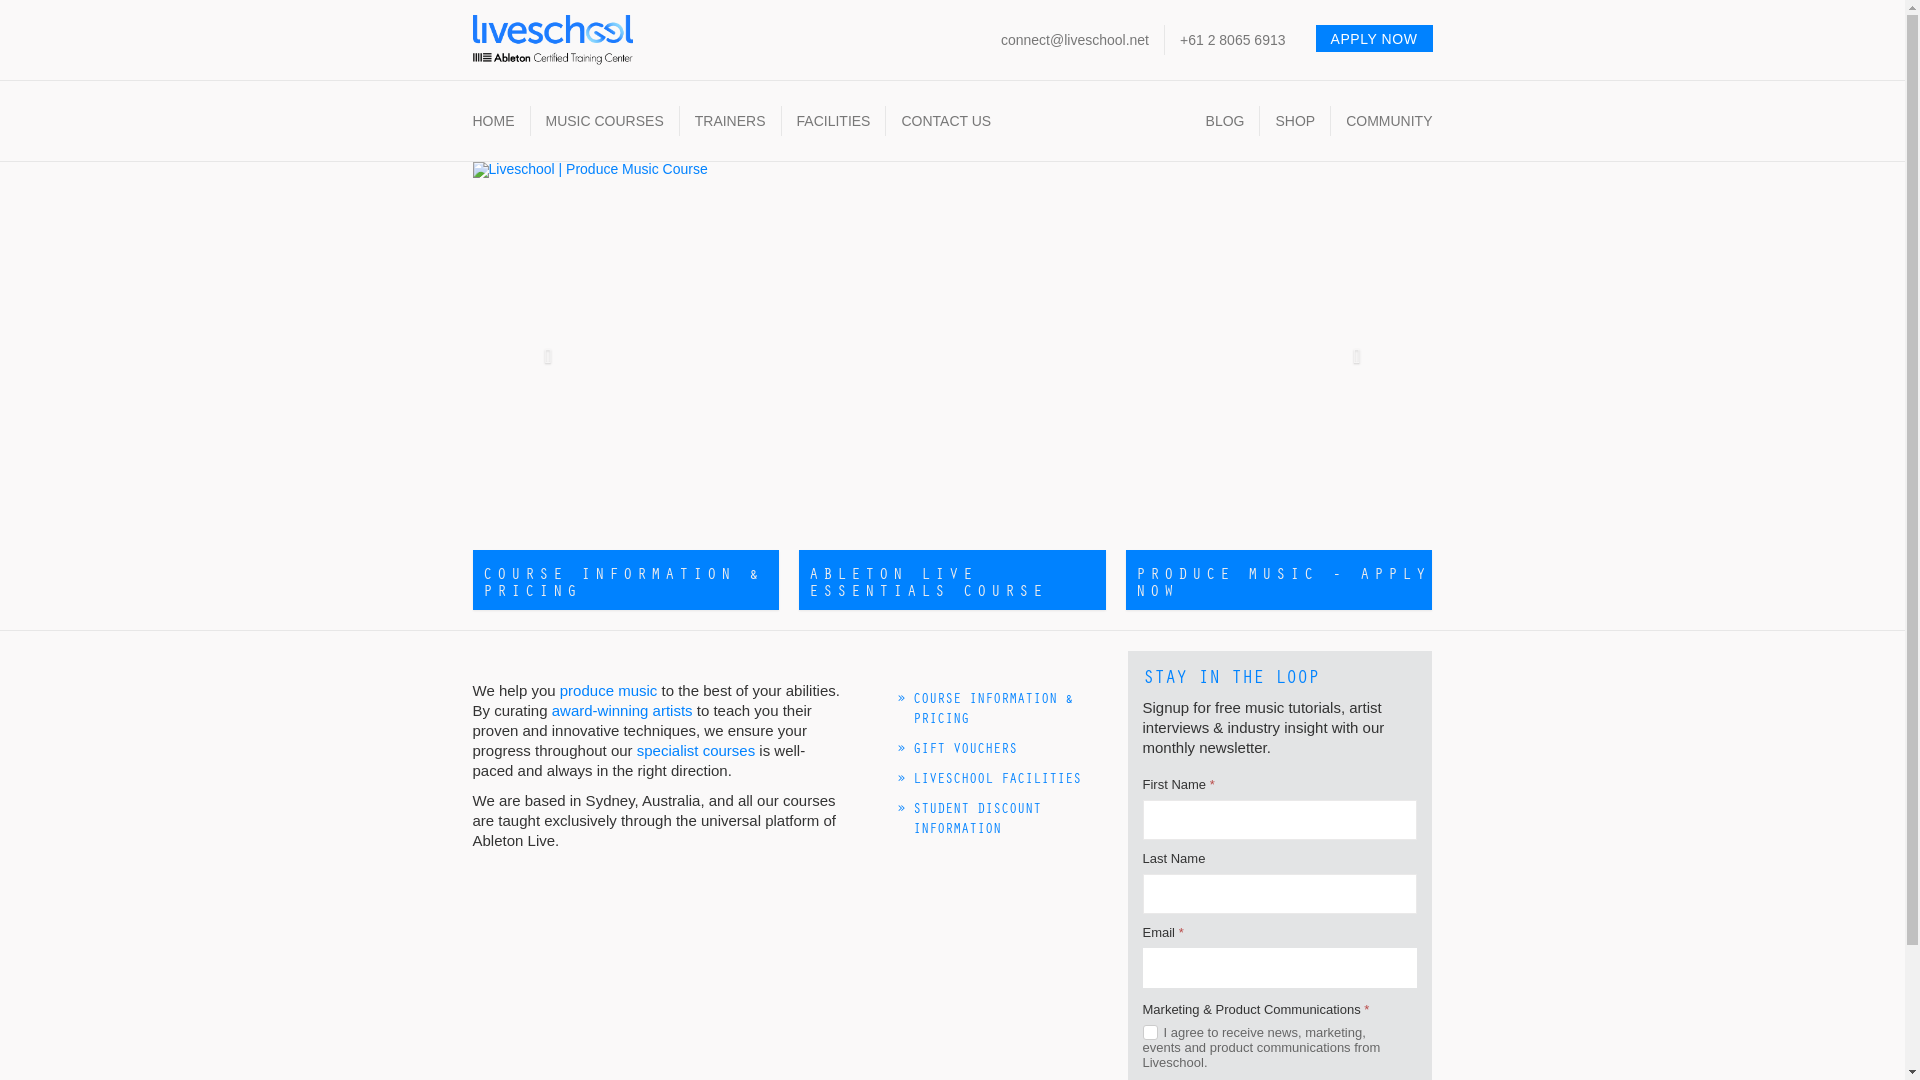  Describe the element at coordinates (622, 710) in the screenshot. I see `award-winning artists` at that location.